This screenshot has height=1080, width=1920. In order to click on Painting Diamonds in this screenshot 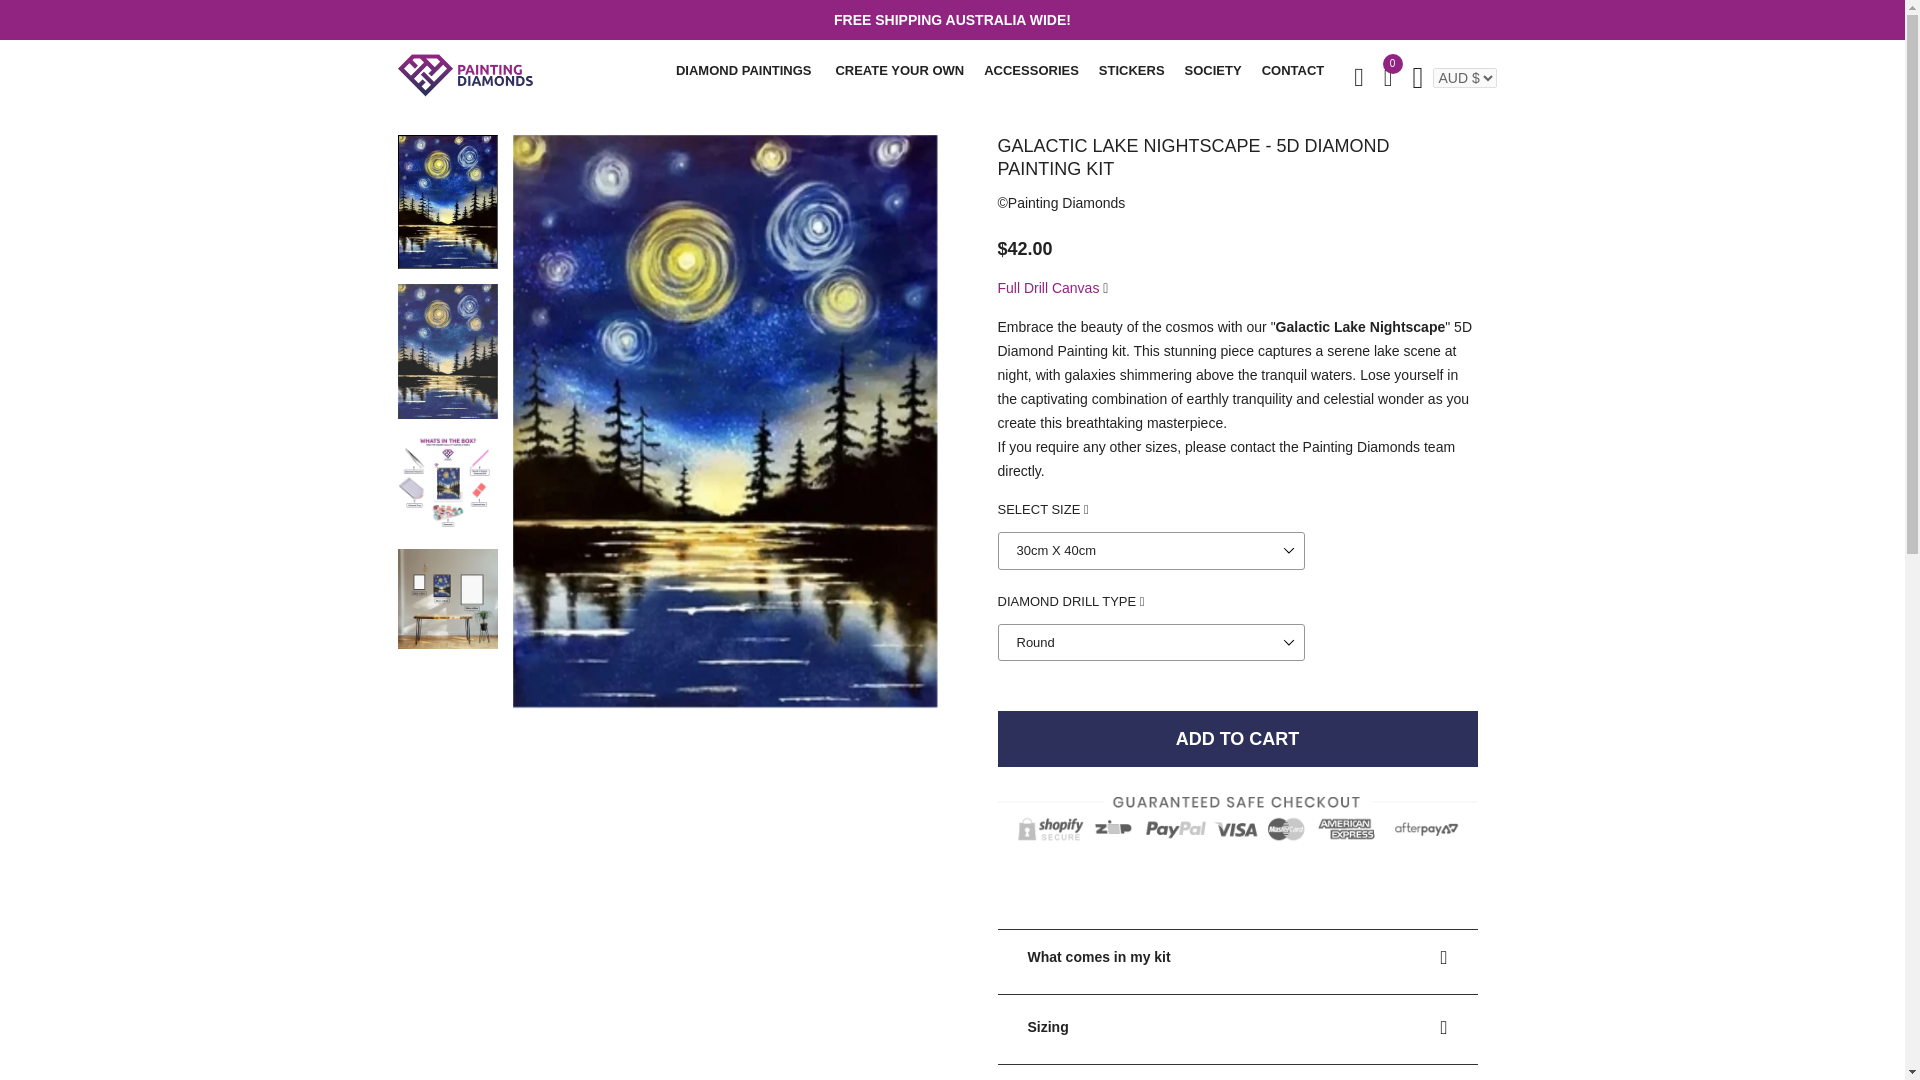, I will do `click(1066, 202)`.